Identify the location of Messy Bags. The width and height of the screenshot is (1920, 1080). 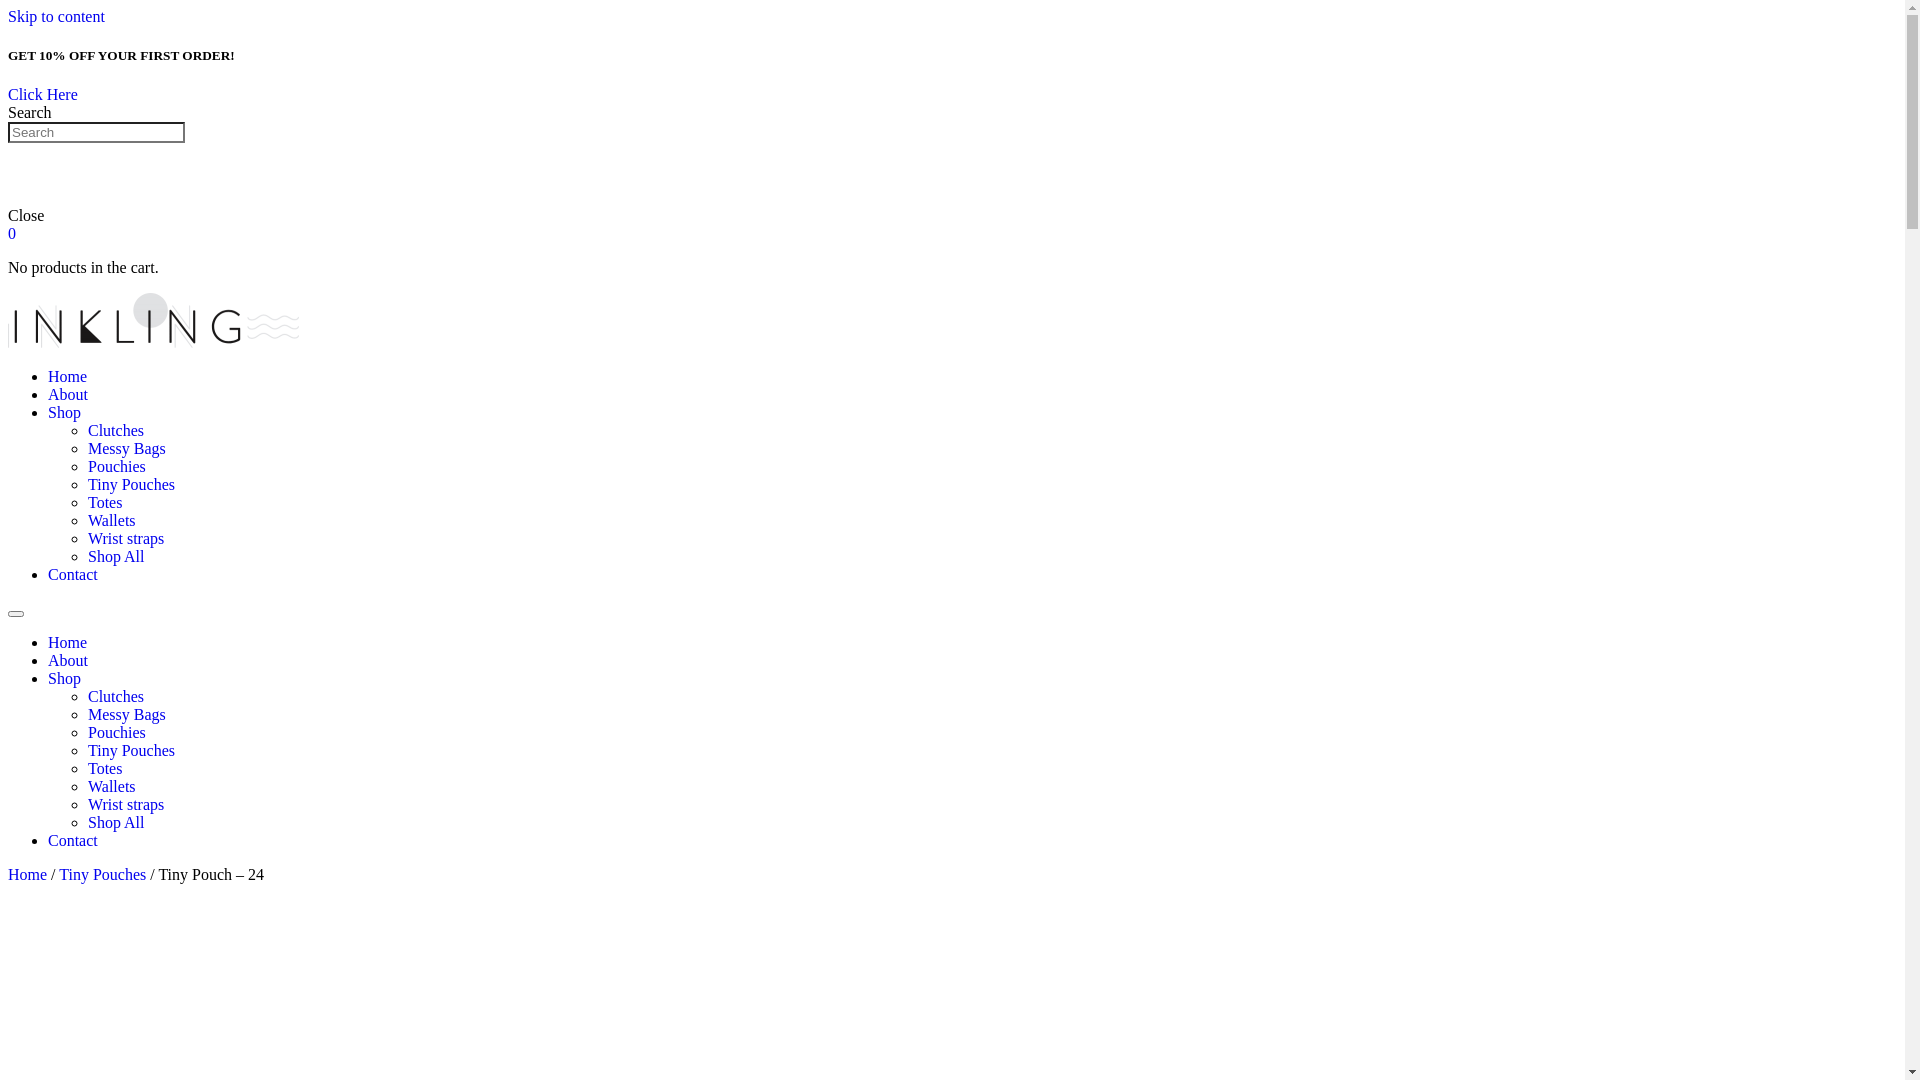
(127, 448).